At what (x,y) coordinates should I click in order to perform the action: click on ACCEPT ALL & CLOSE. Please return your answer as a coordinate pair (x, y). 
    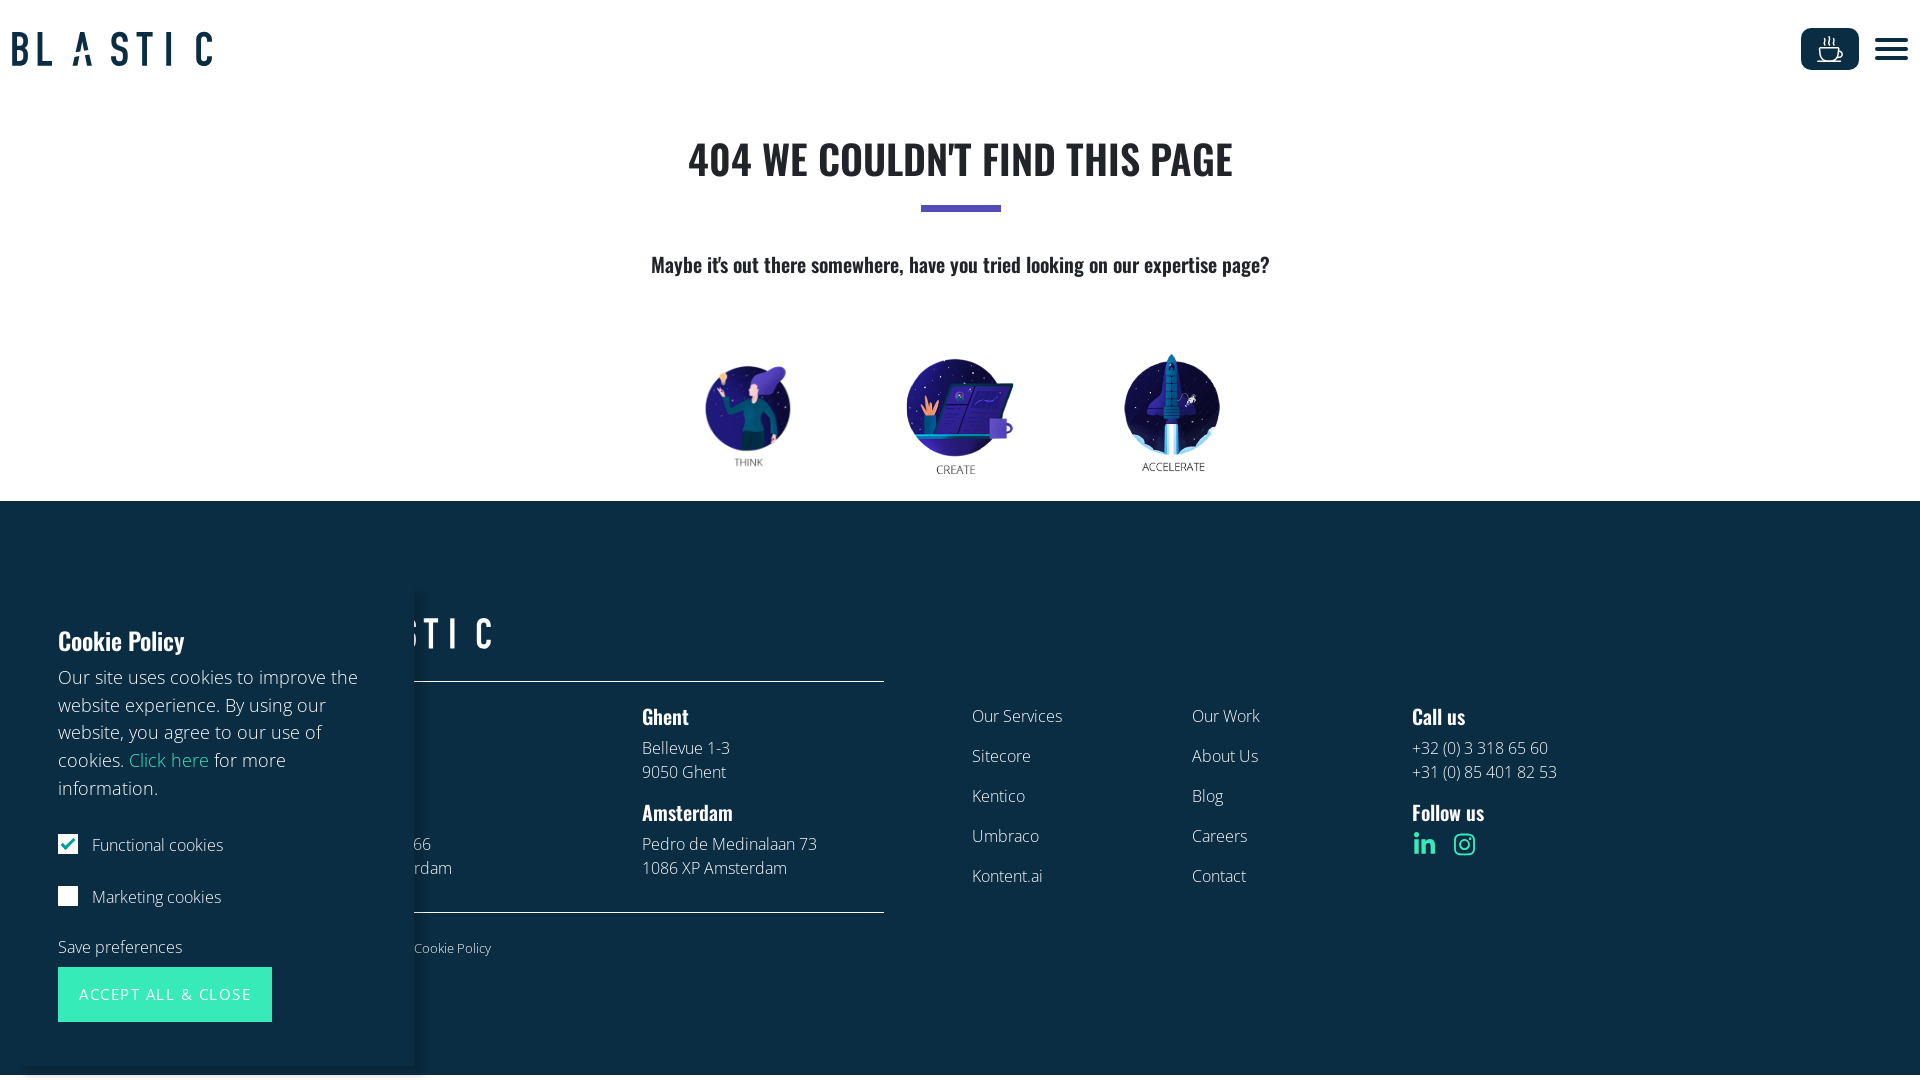
    Looking at the image, I should click on (165, 994).